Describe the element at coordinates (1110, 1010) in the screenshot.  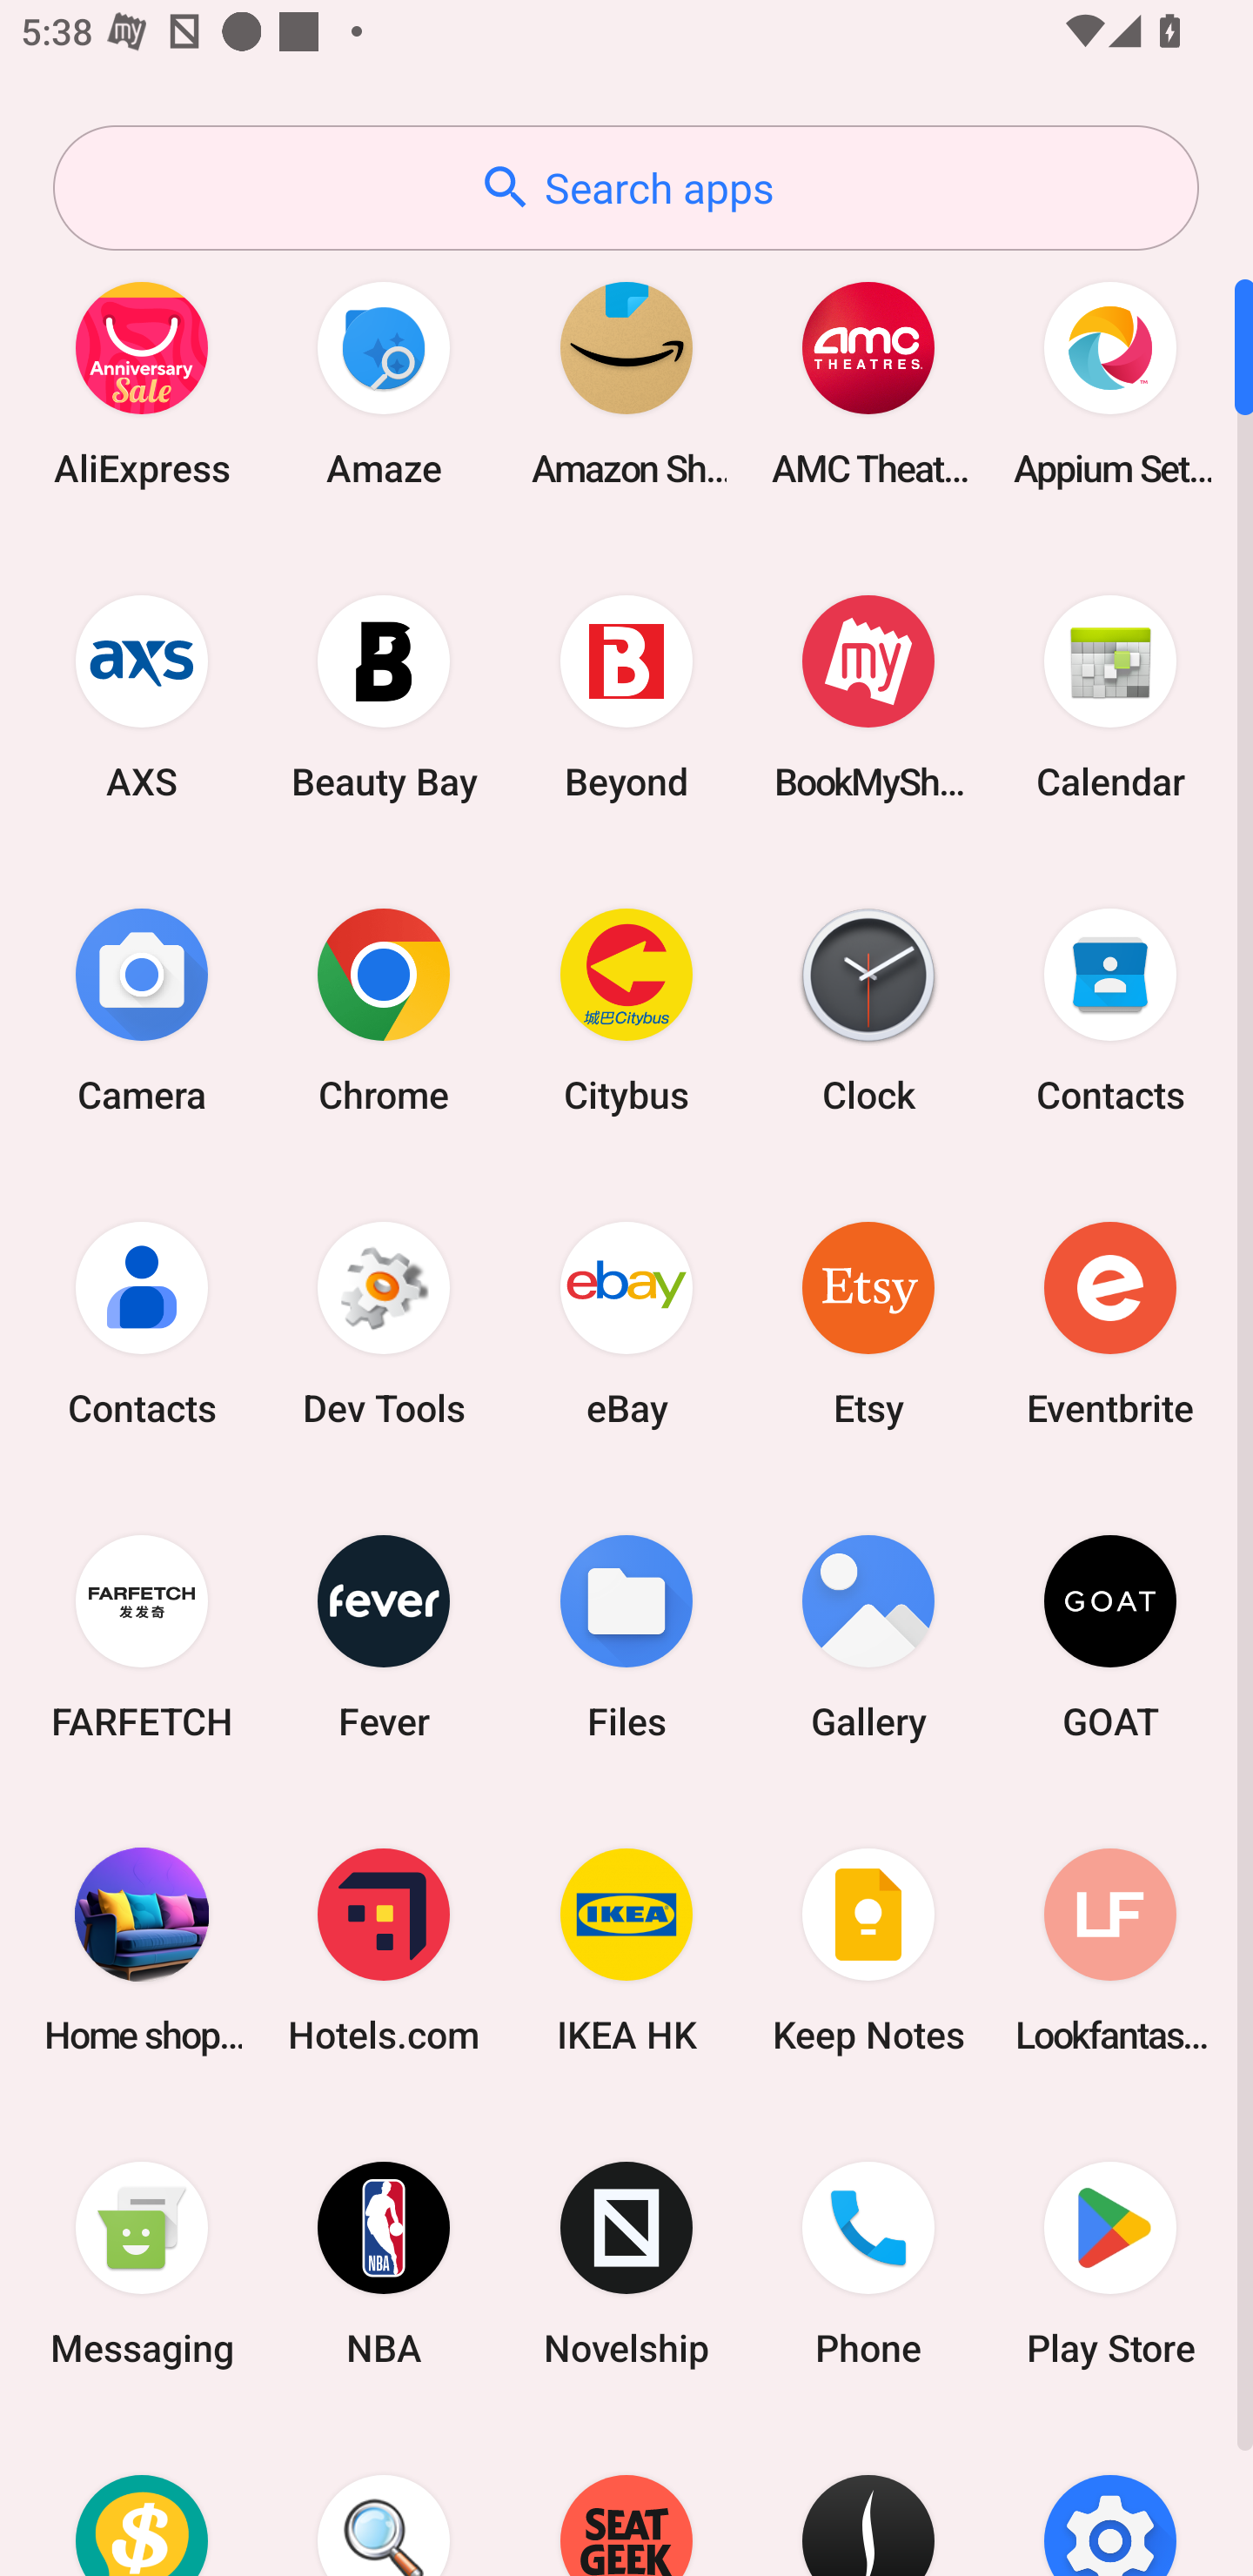
I see `Contacts` at that location.